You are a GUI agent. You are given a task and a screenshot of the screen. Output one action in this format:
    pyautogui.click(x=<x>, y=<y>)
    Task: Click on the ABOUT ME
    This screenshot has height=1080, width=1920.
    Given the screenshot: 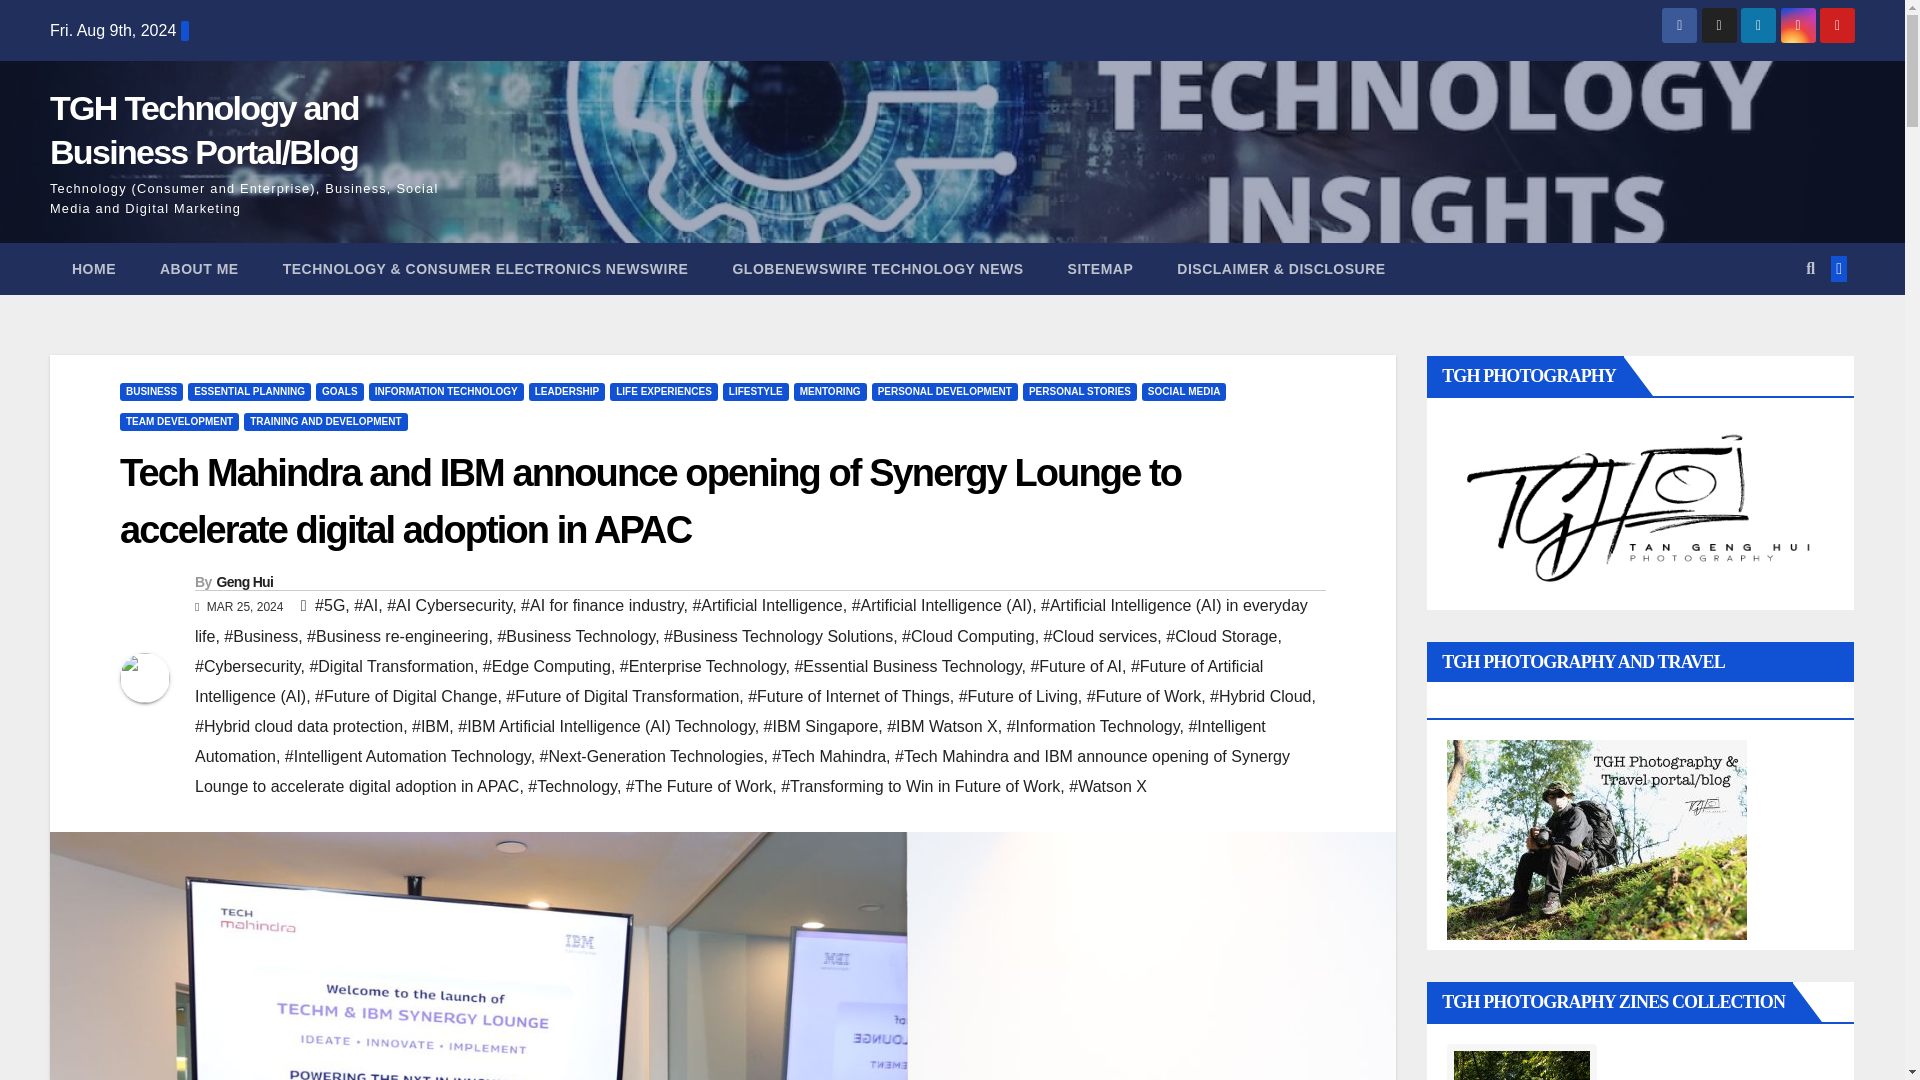 What is the action you would take?
    pyautogui.click(x=200, y=268)
    